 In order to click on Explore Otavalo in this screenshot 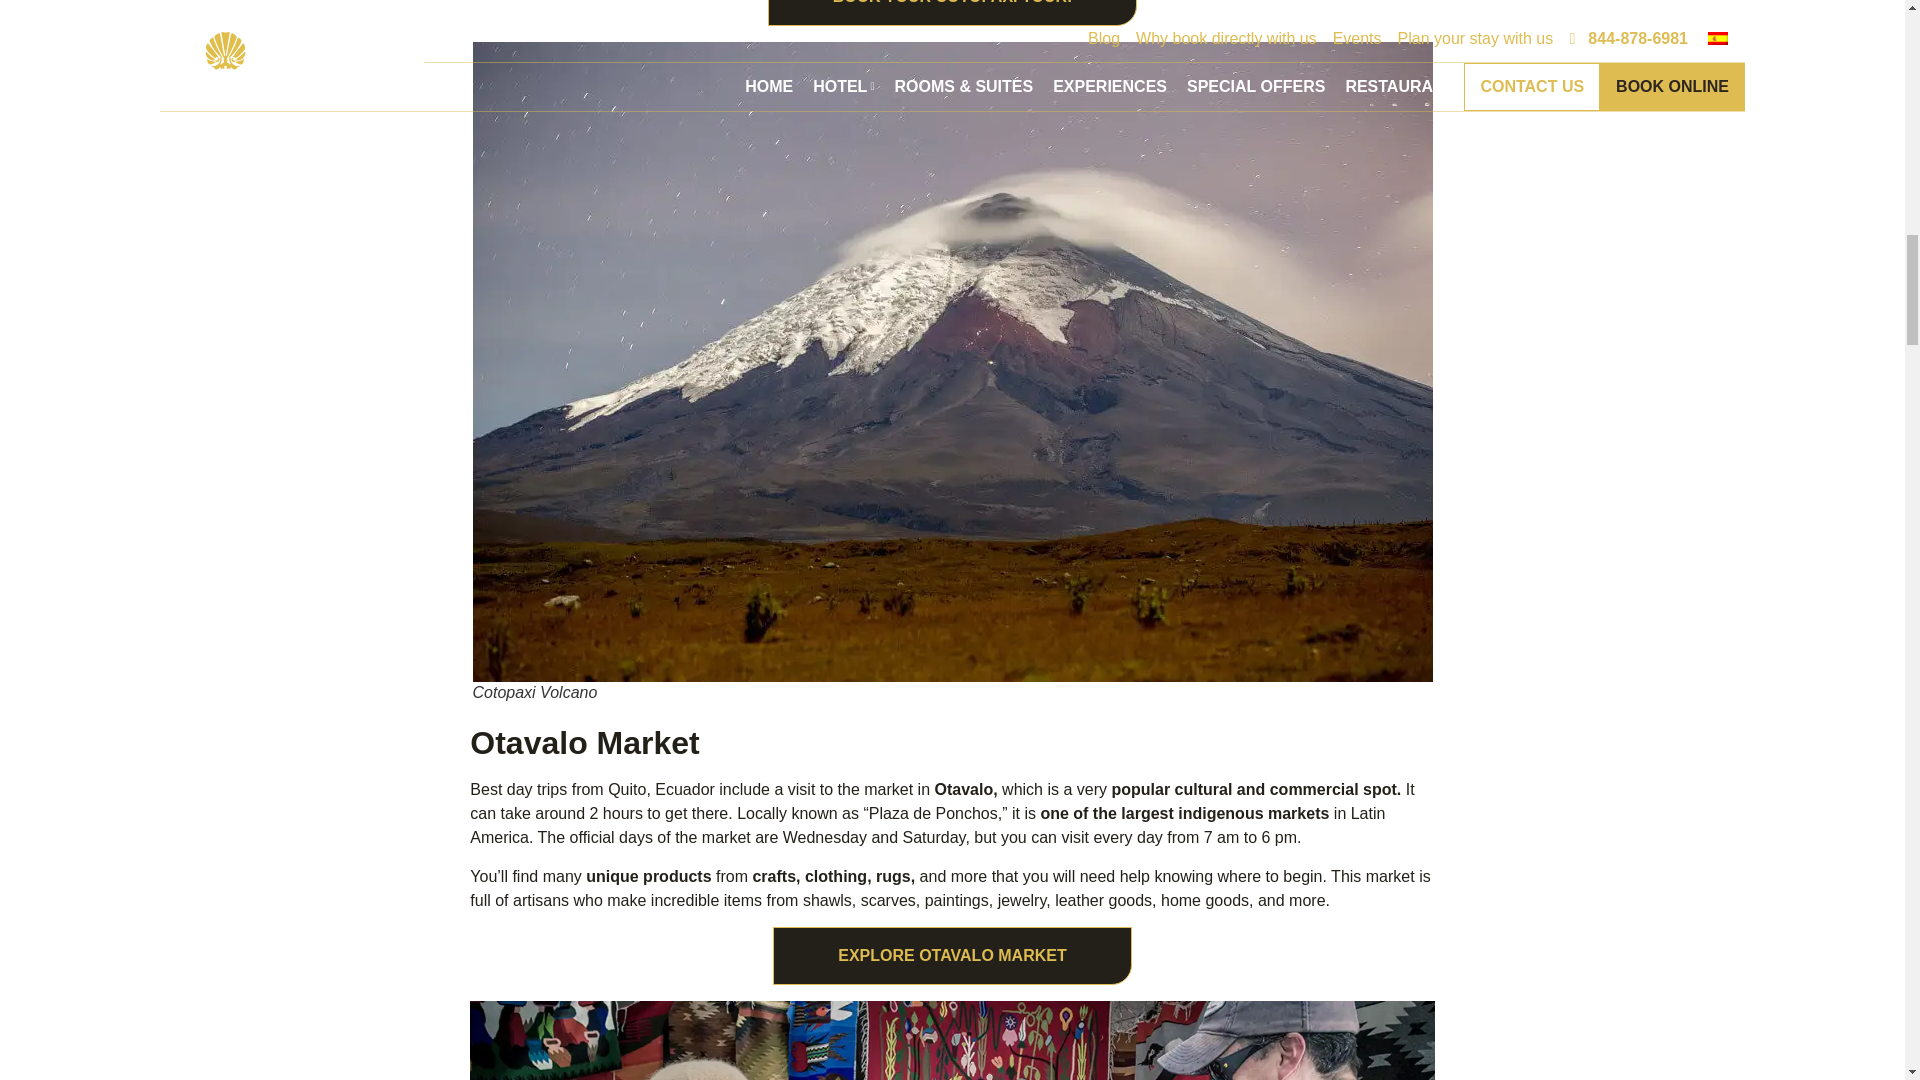, I will do `click(952, 956)`.